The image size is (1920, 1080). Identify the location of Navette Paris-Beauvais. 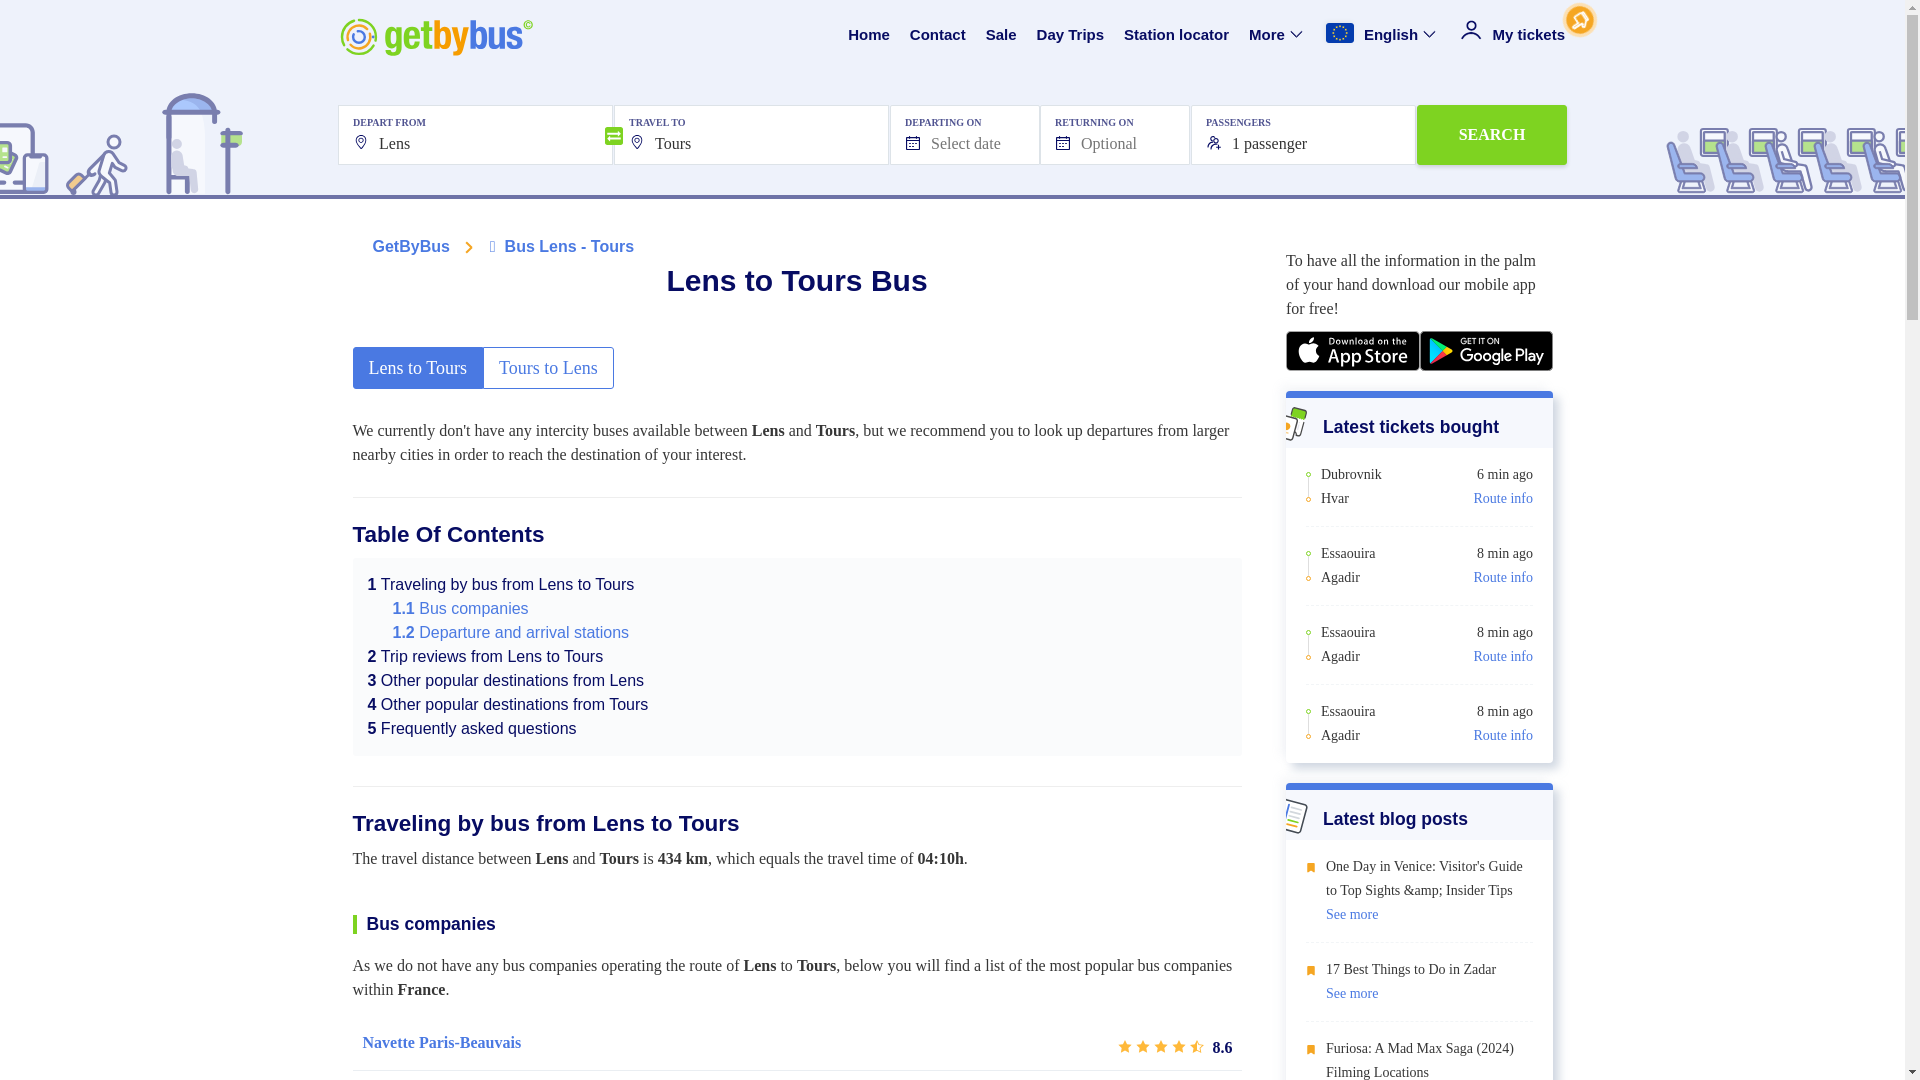
(441, 1043).